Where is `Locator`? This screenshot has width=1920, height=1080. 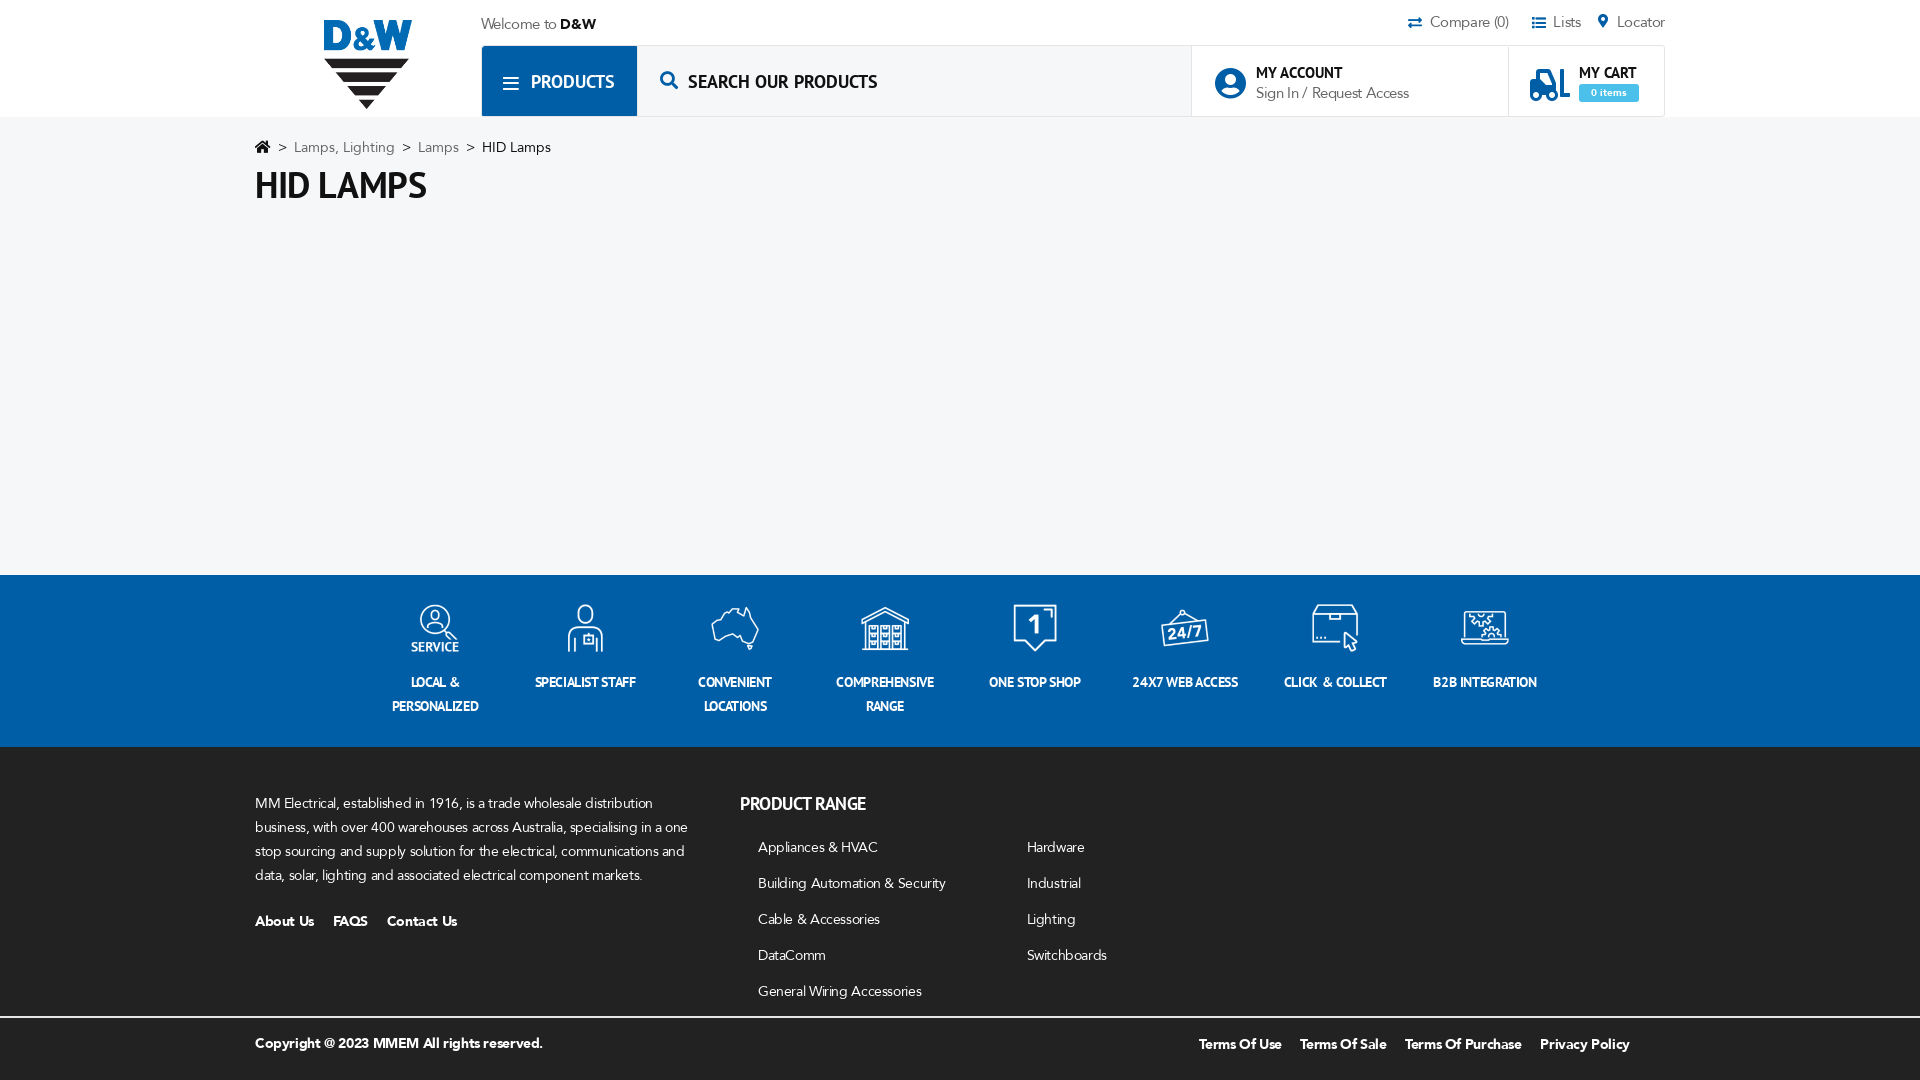 Locator is located at coordinates (1632, 24).